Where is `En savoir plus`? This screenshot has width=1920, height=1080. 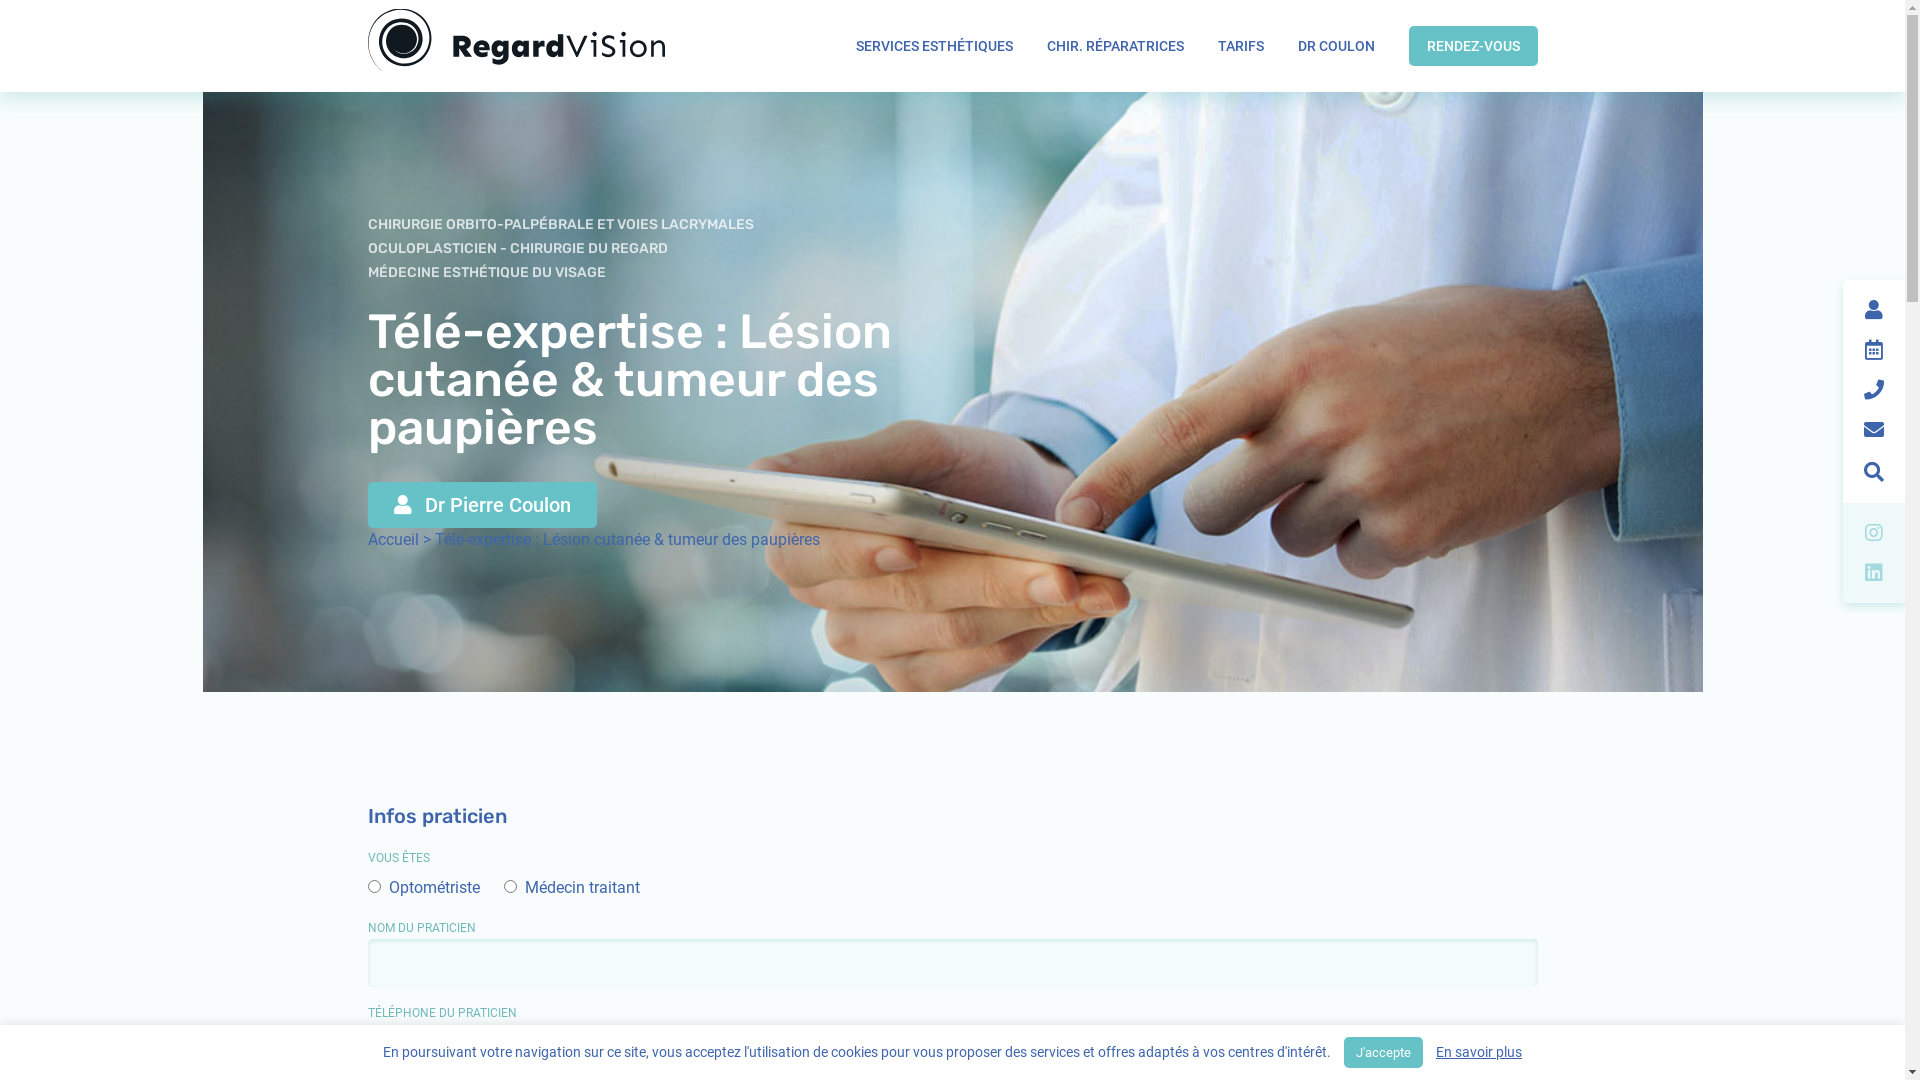 En savoir plus is located at coordinates (1479, 1052).